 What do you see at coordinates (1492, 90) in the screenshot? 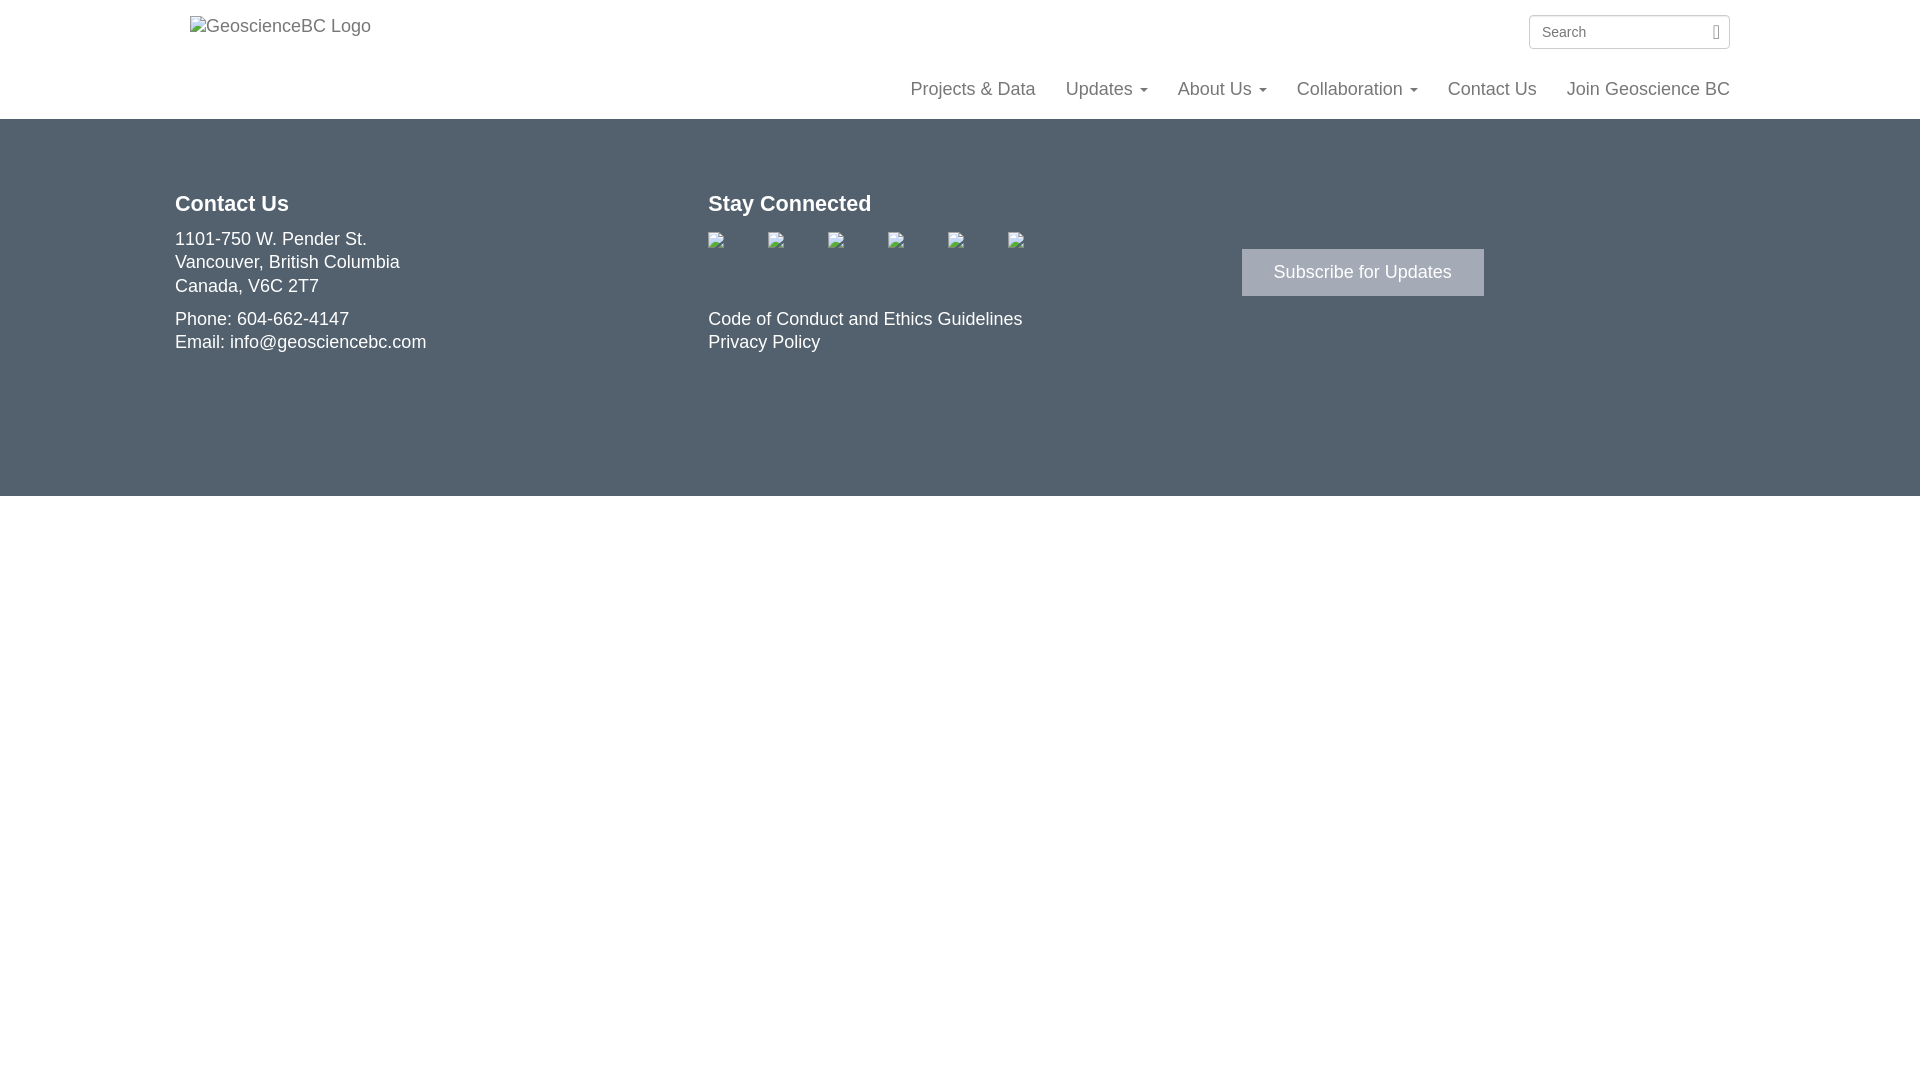
I see `Contact Us` at bounding box center [1492, 90].